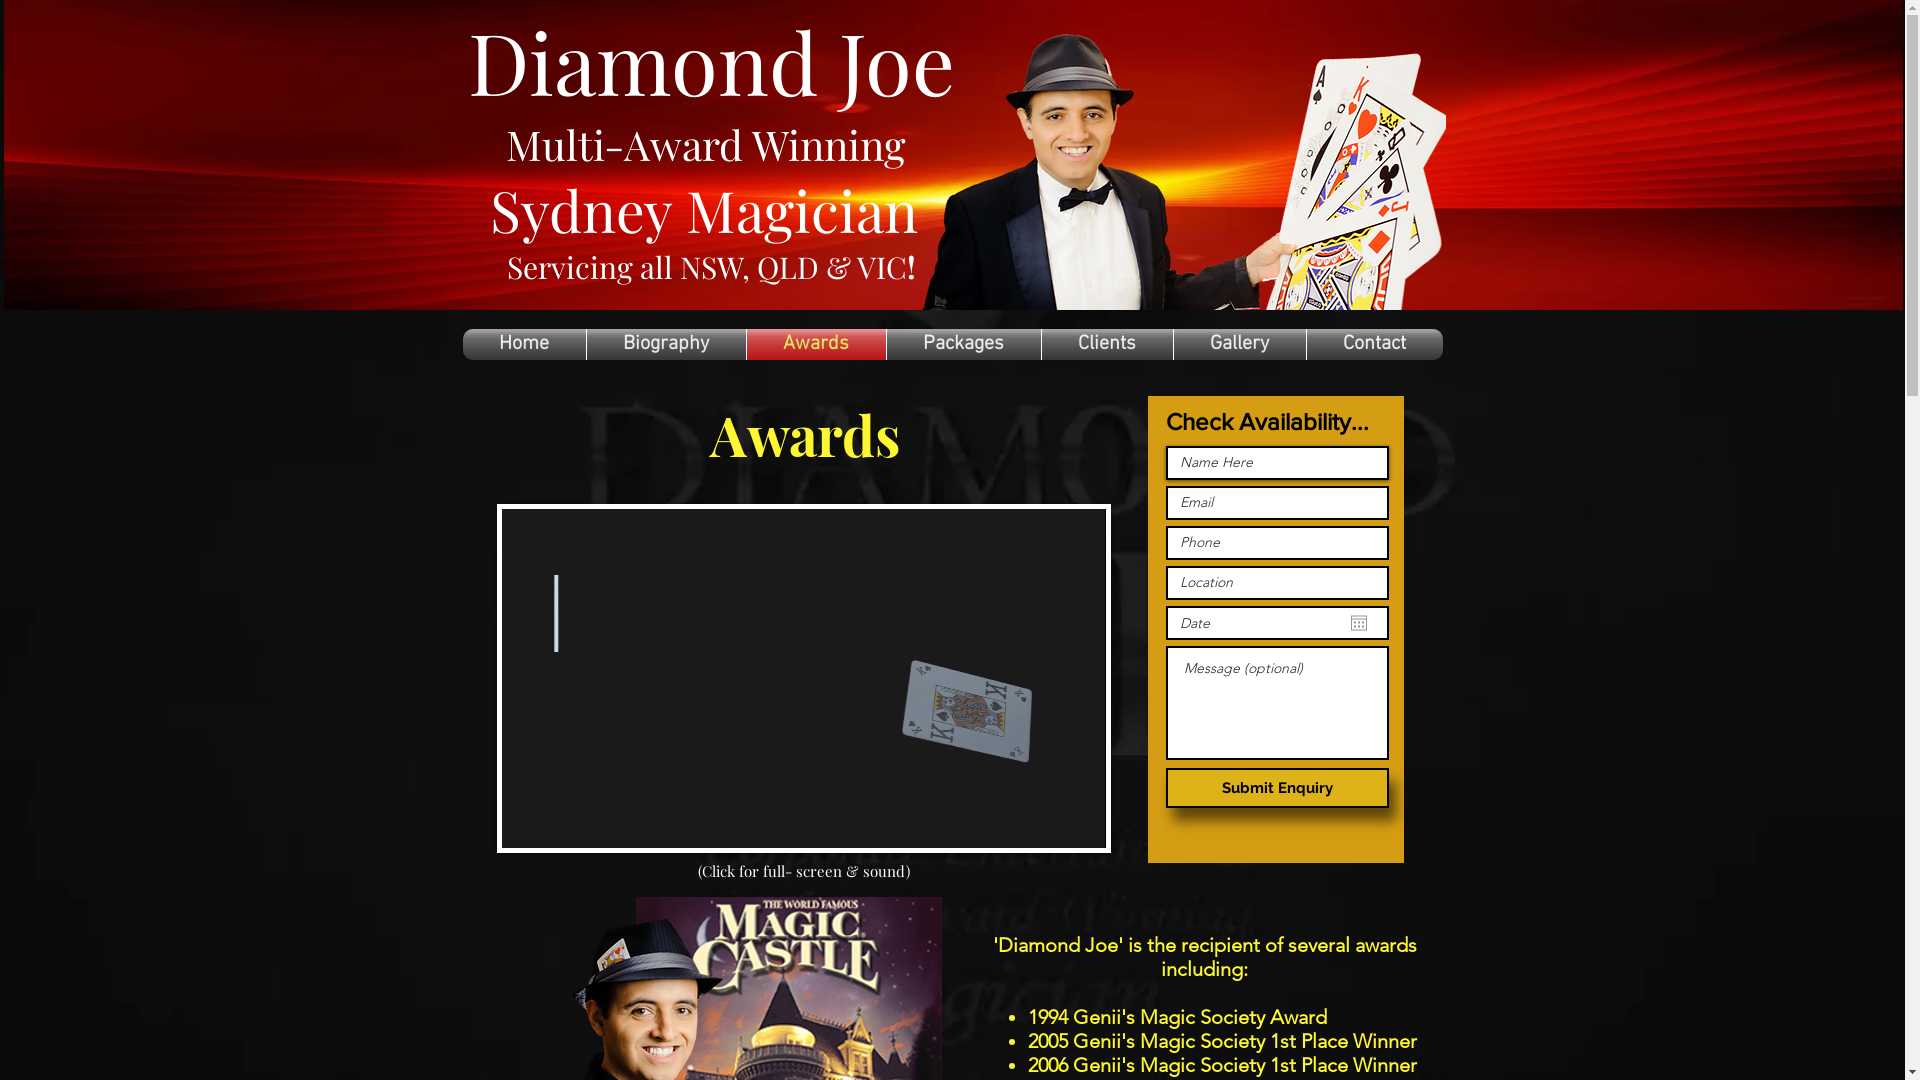 The width and height of the screenshot is (1920, 1080). What do you see at coordinates (816, 344) in the screenshot?
I see `Awards` at bounding box center [816, 344].